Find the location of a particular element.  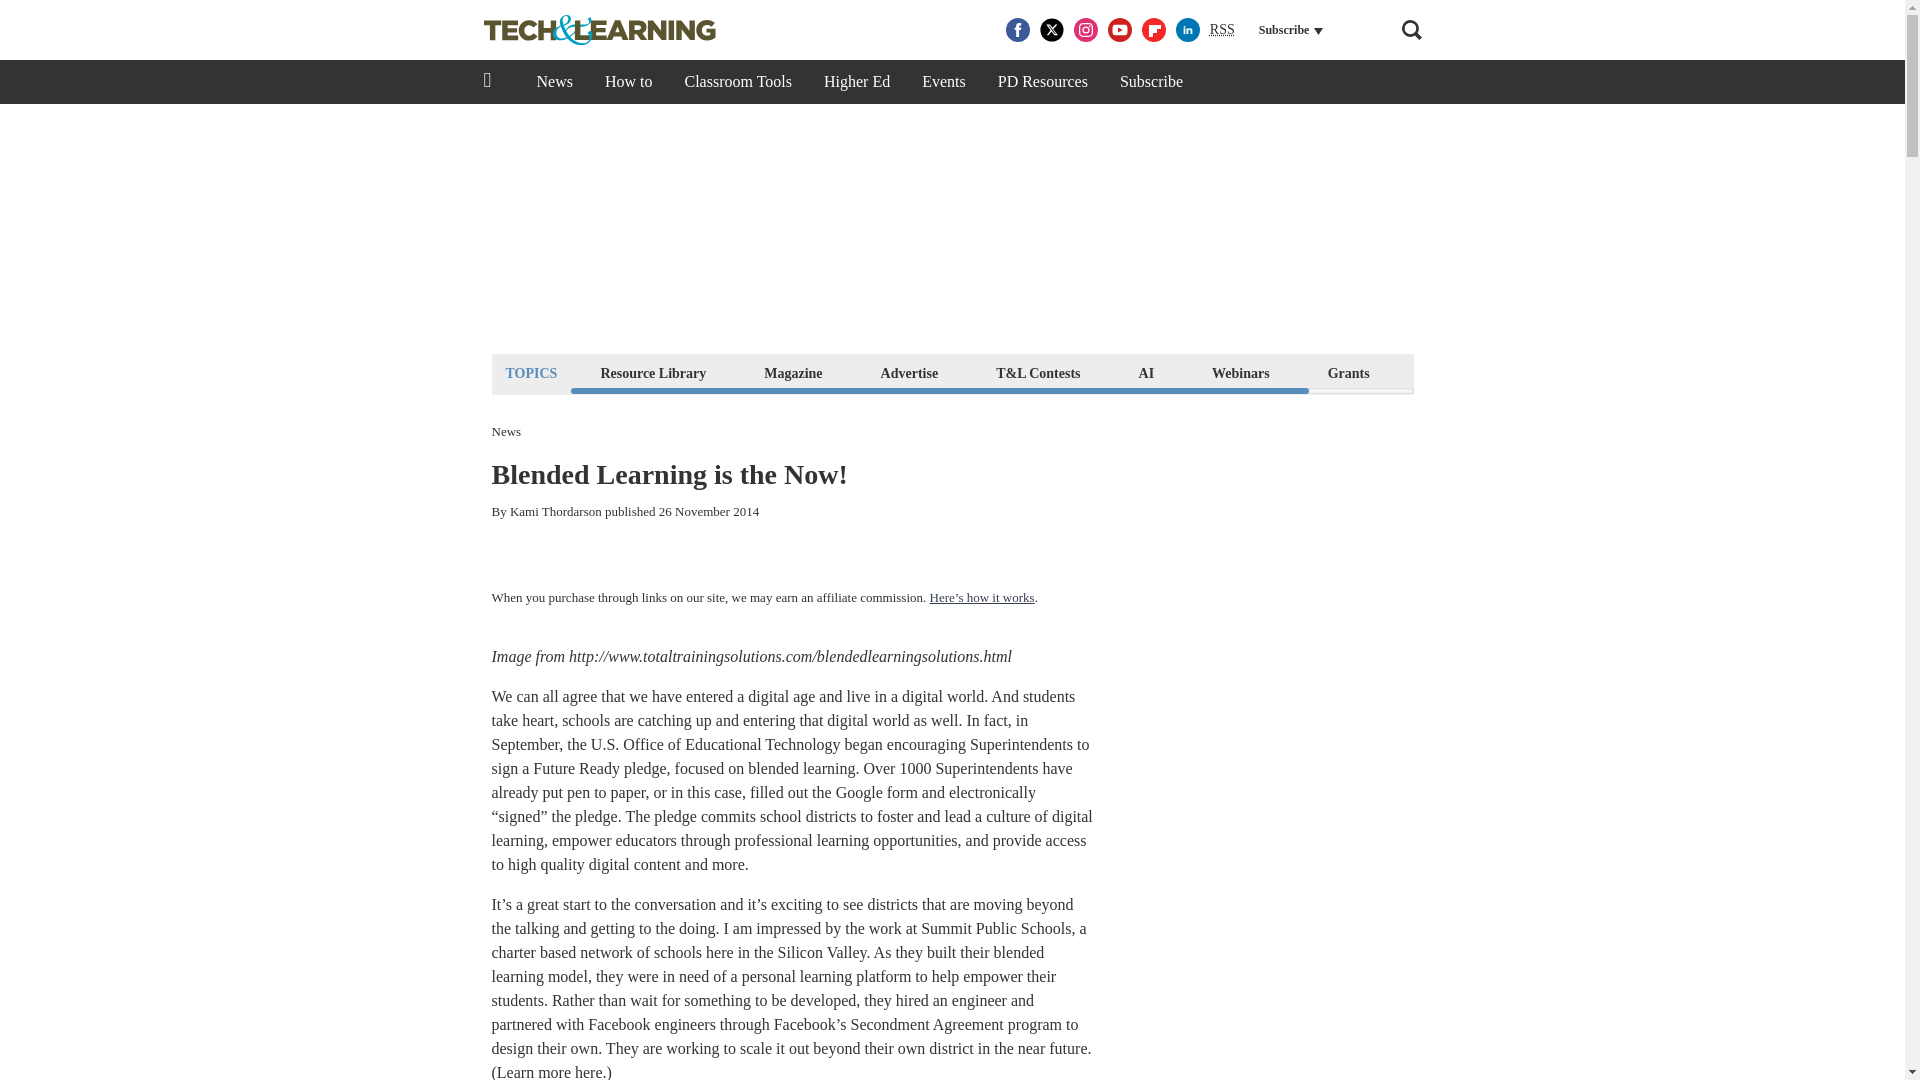

Magazine is located at coordinates (792, 372).